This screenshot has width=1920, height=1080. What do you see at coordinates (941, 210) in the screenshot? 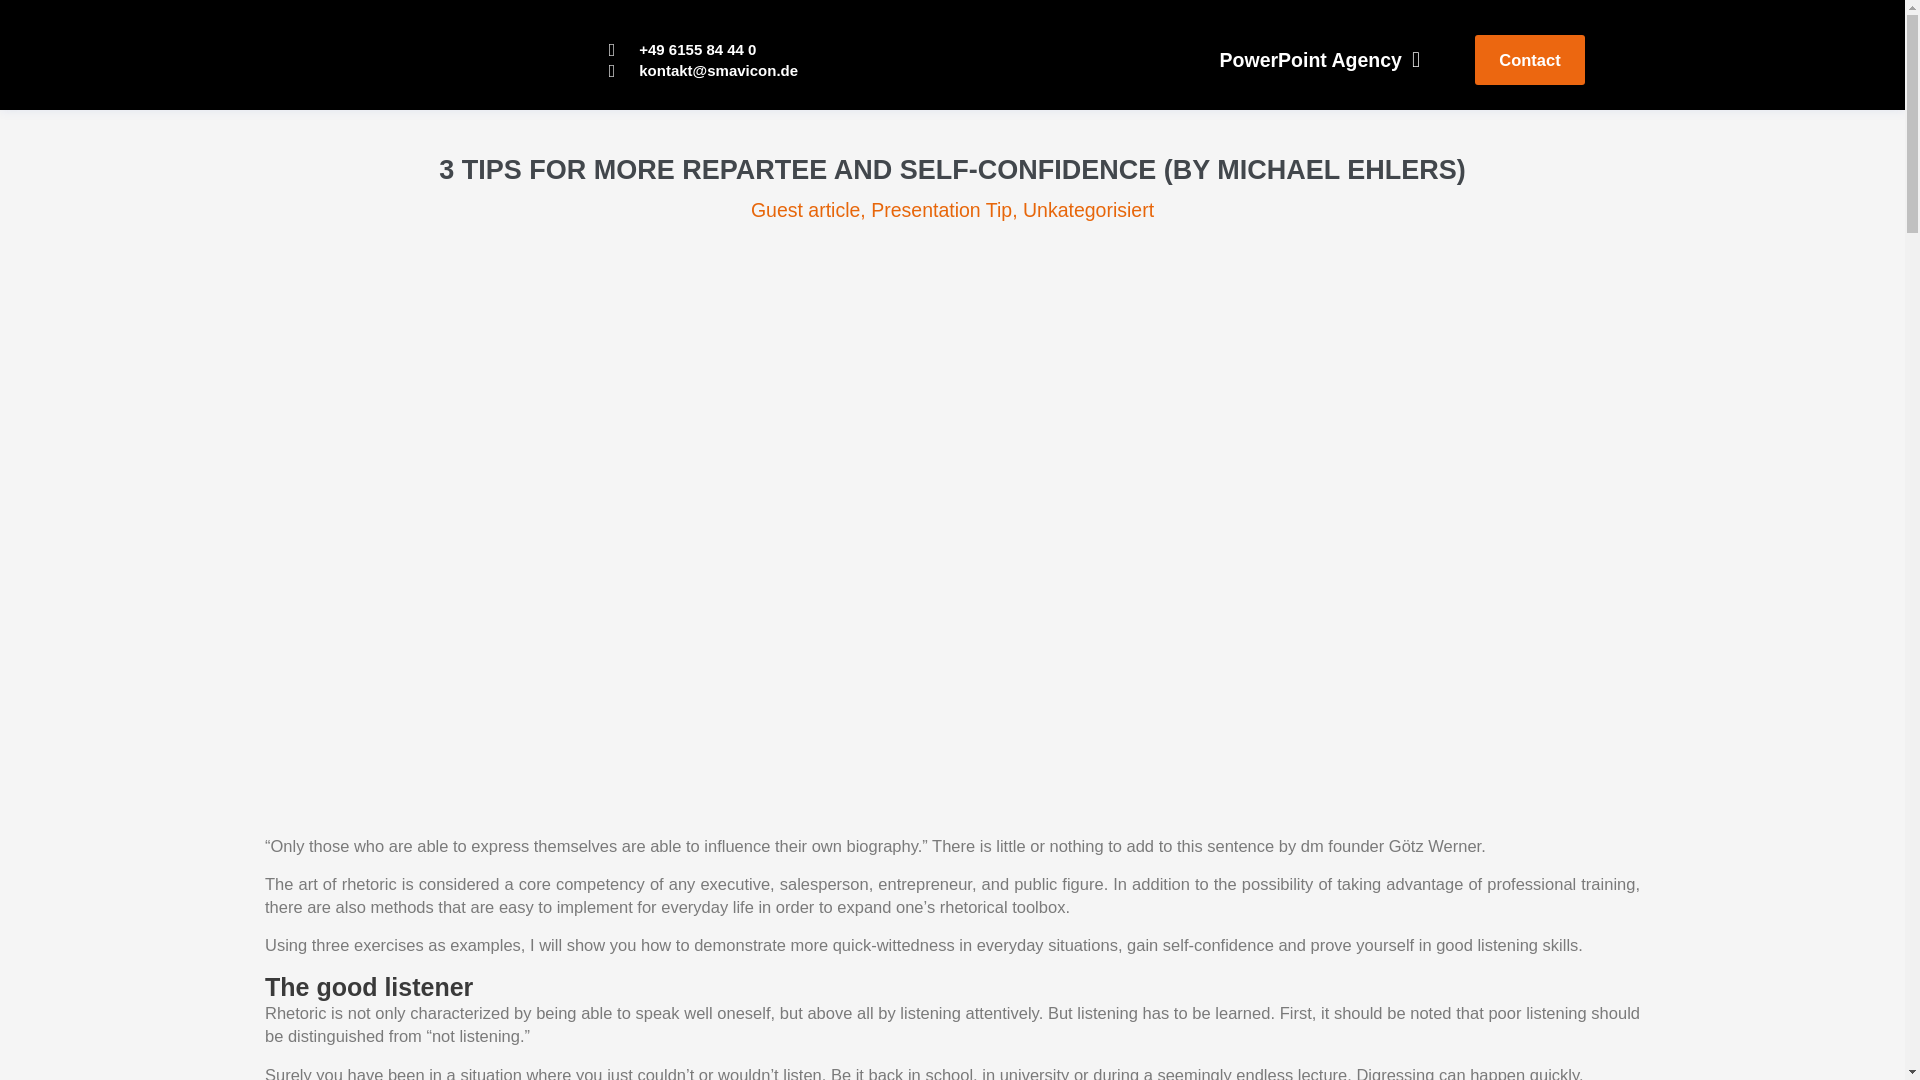
I see `Presentation Tip` at bounding box center [941, 210].